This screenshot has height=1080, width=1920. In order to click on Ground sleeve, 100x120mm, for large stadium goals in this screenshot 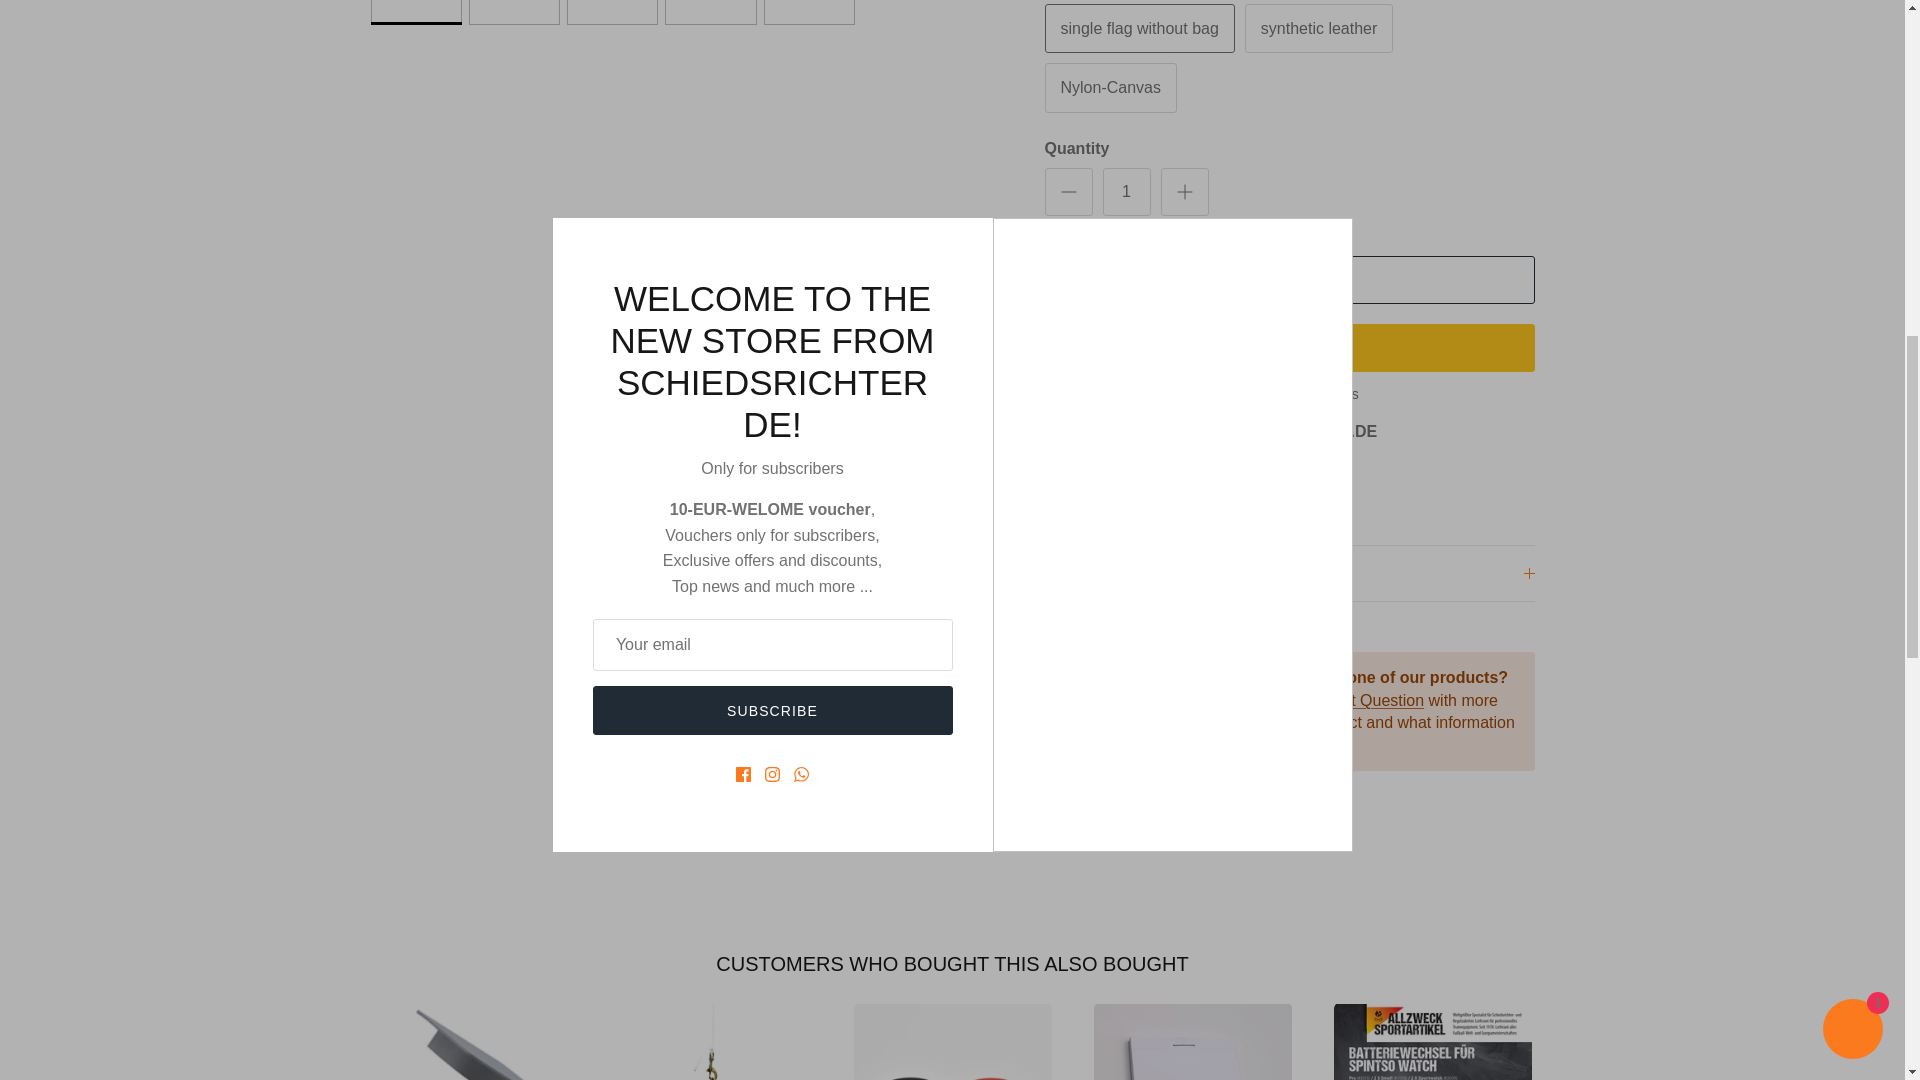, I will do `click(473, 1042)`.